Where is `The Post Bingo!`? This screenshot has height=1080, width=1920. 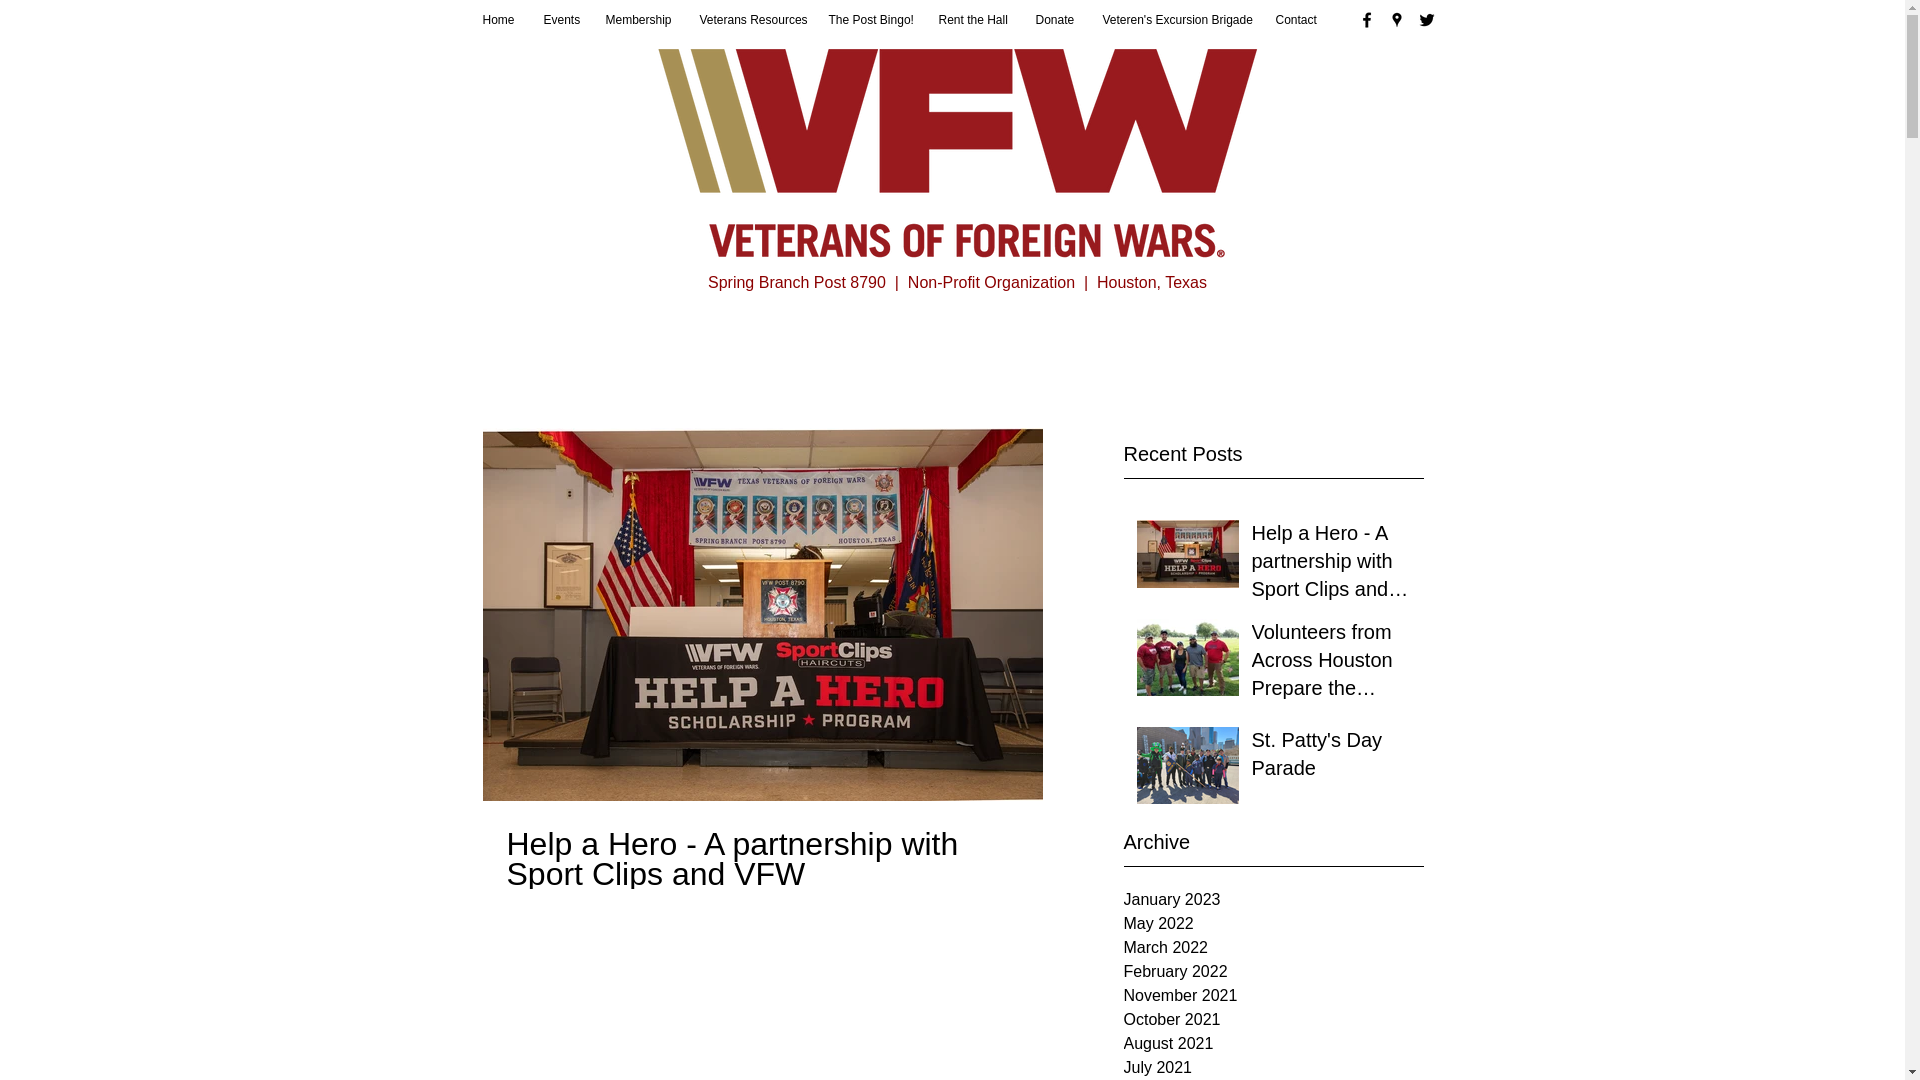 The Post Bingo! is located at coordinates (868, 20).